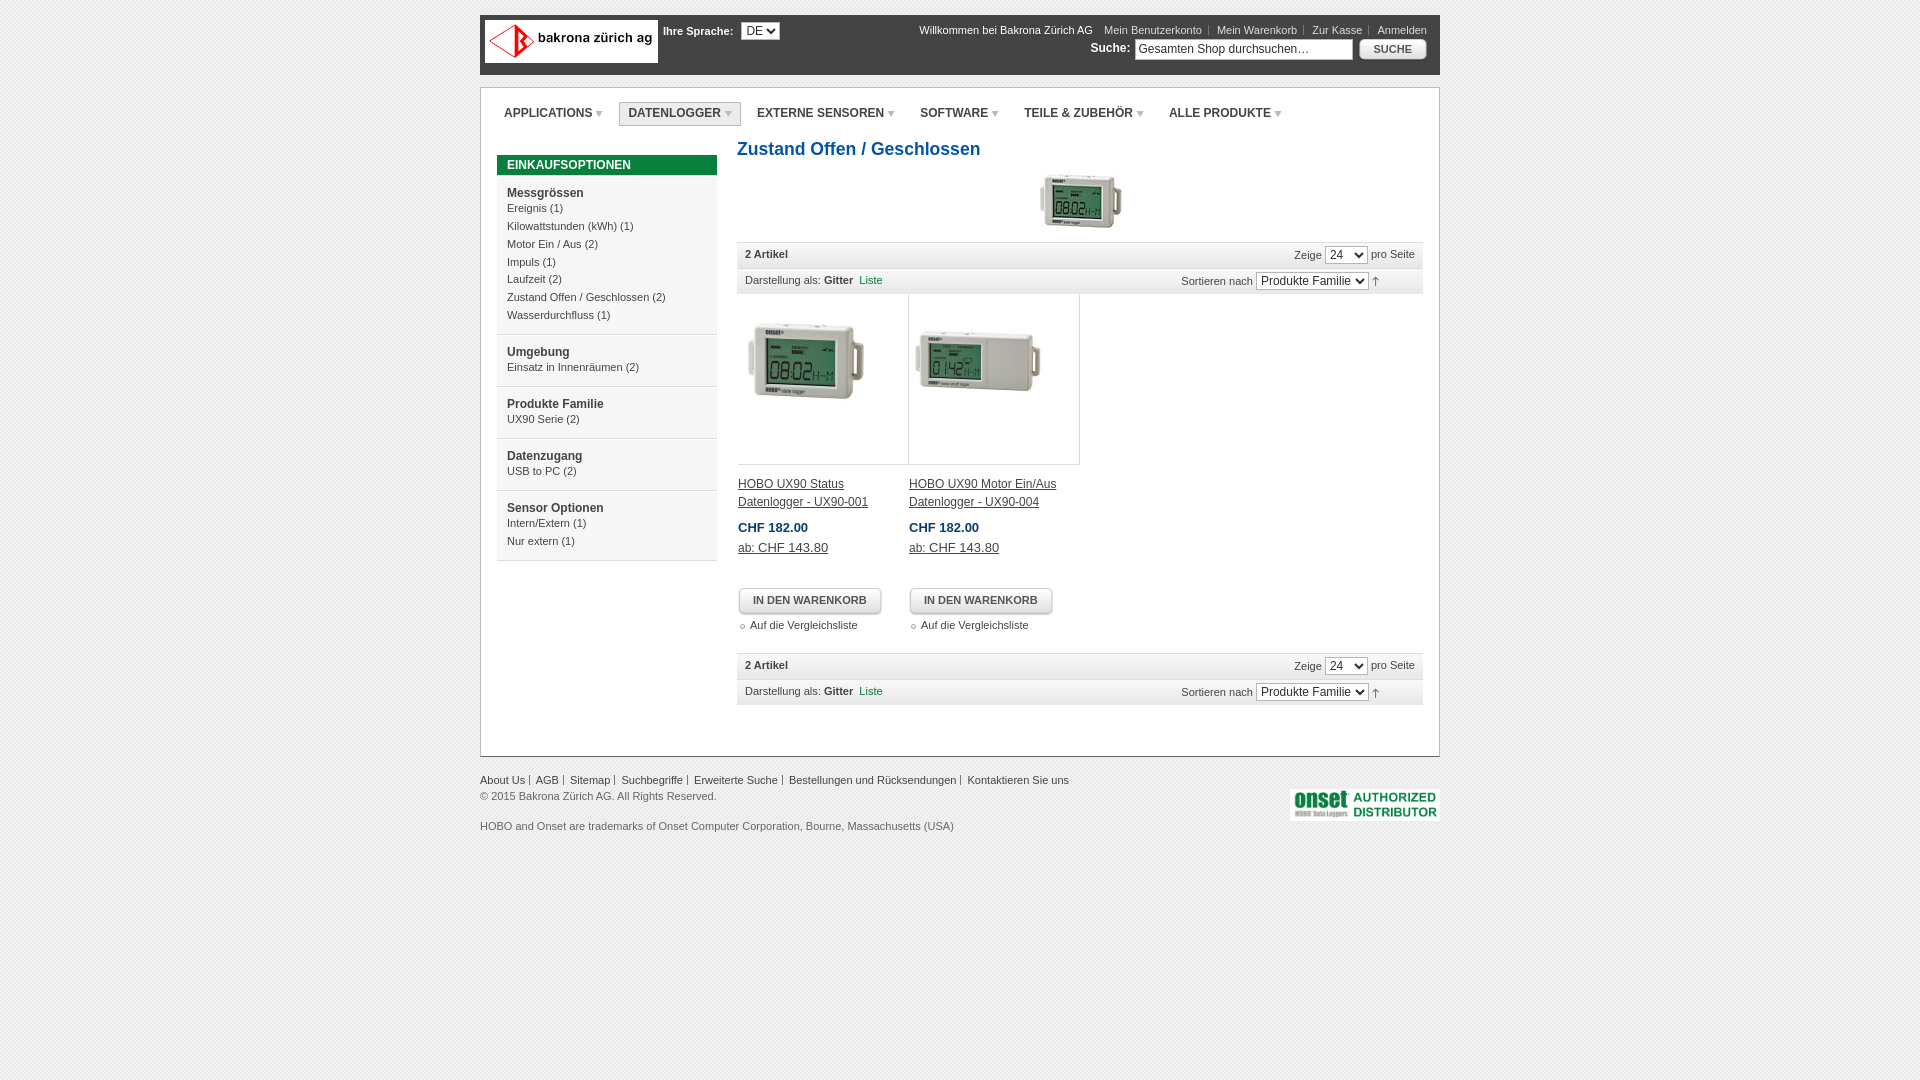  I want to click on Kontaktieren Sie uns, so click(1019, 780).